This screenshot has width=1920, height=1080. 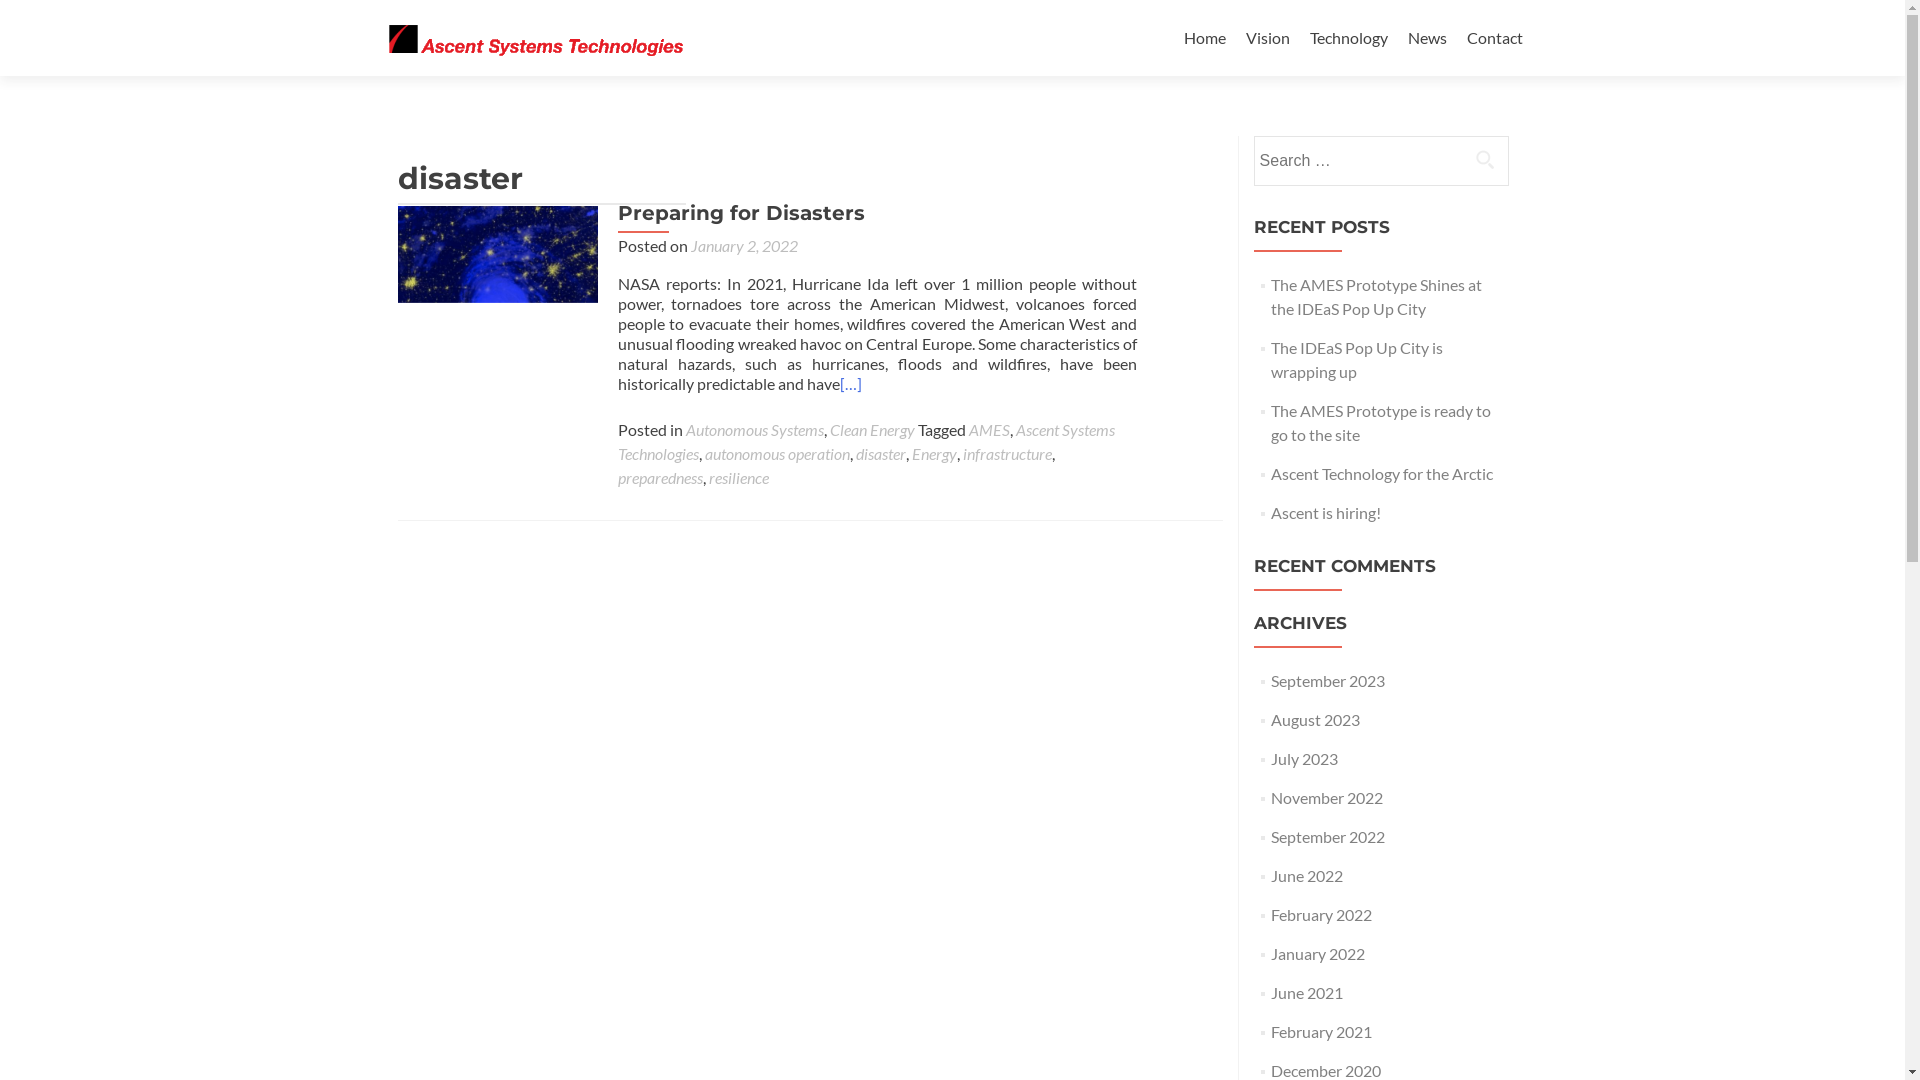 What do you see at coordinates (1268, 38) in the screenshot?
I see `Vision` at bounding box center [1268, 38].